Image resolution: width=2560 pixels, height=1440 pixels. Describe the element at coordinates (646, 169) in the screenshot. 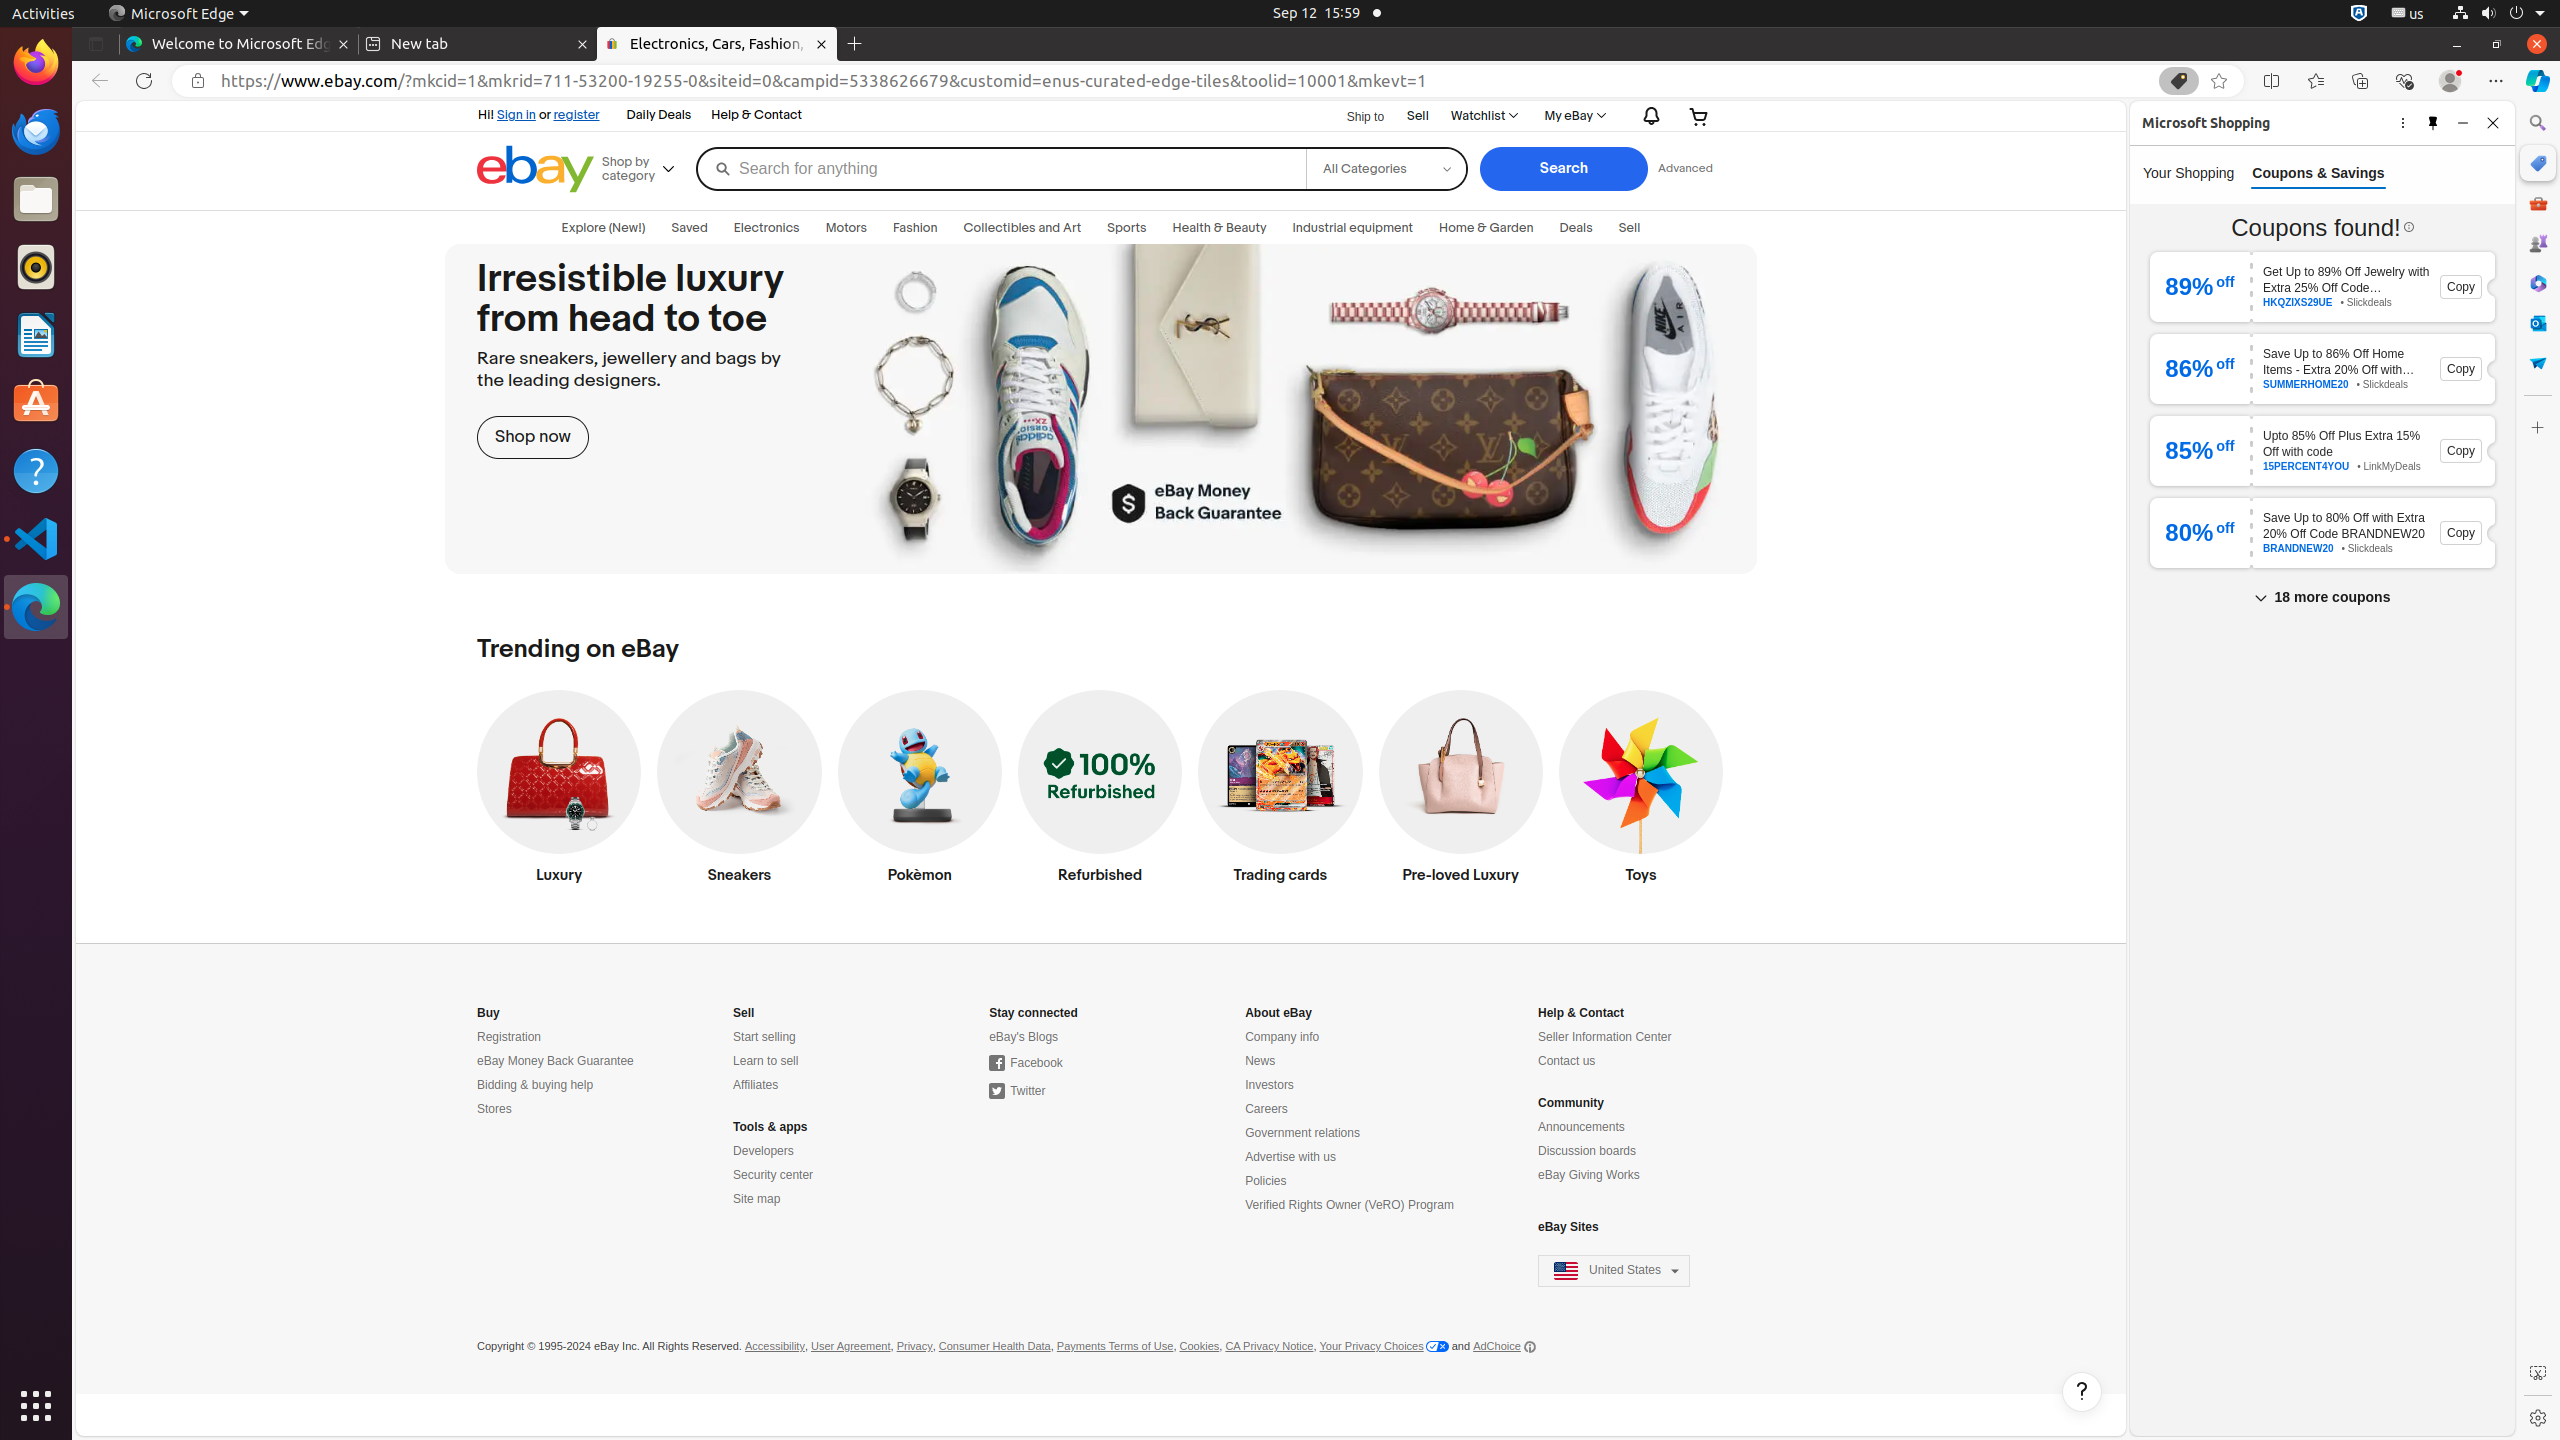

I see `Shop by category` at that location.